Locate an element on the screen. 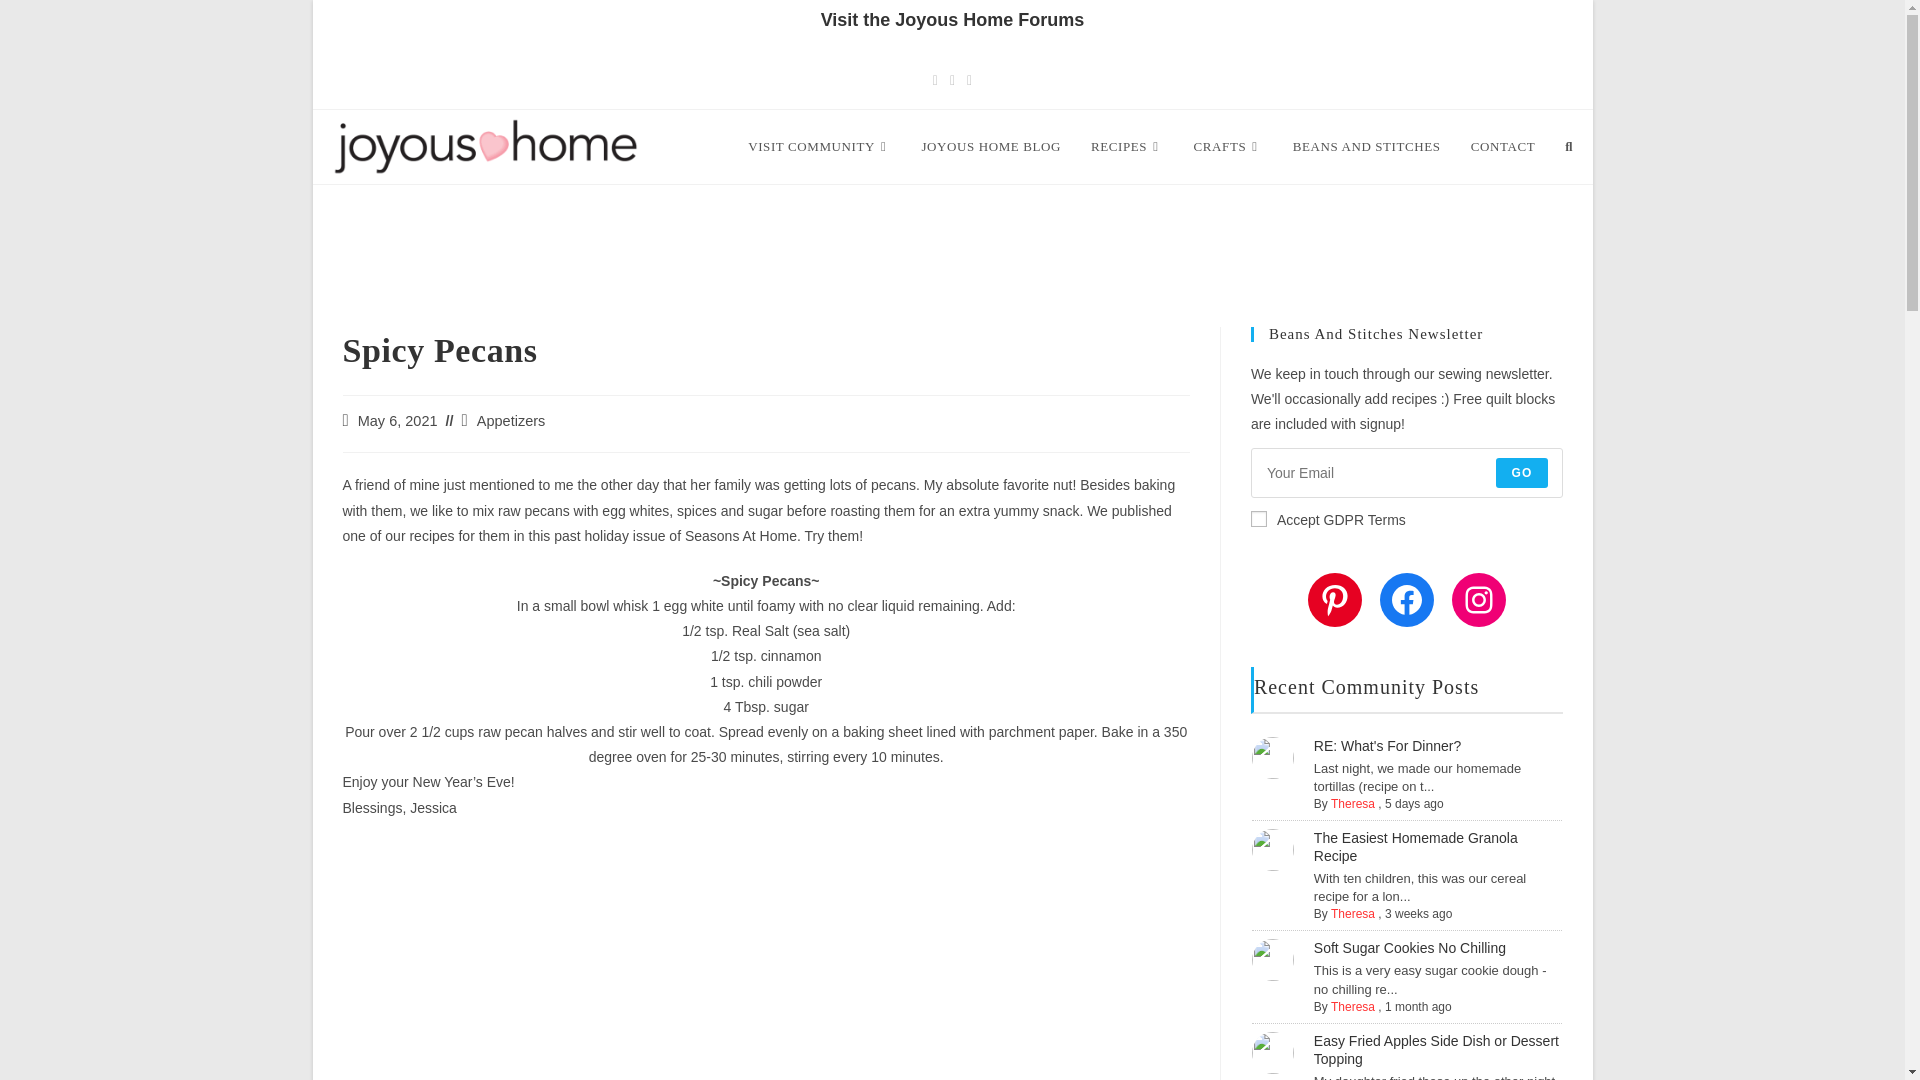 This screenshot has width=1920, height=1080. BEANS AND STITCHES is located at coordinates (1366, 146).